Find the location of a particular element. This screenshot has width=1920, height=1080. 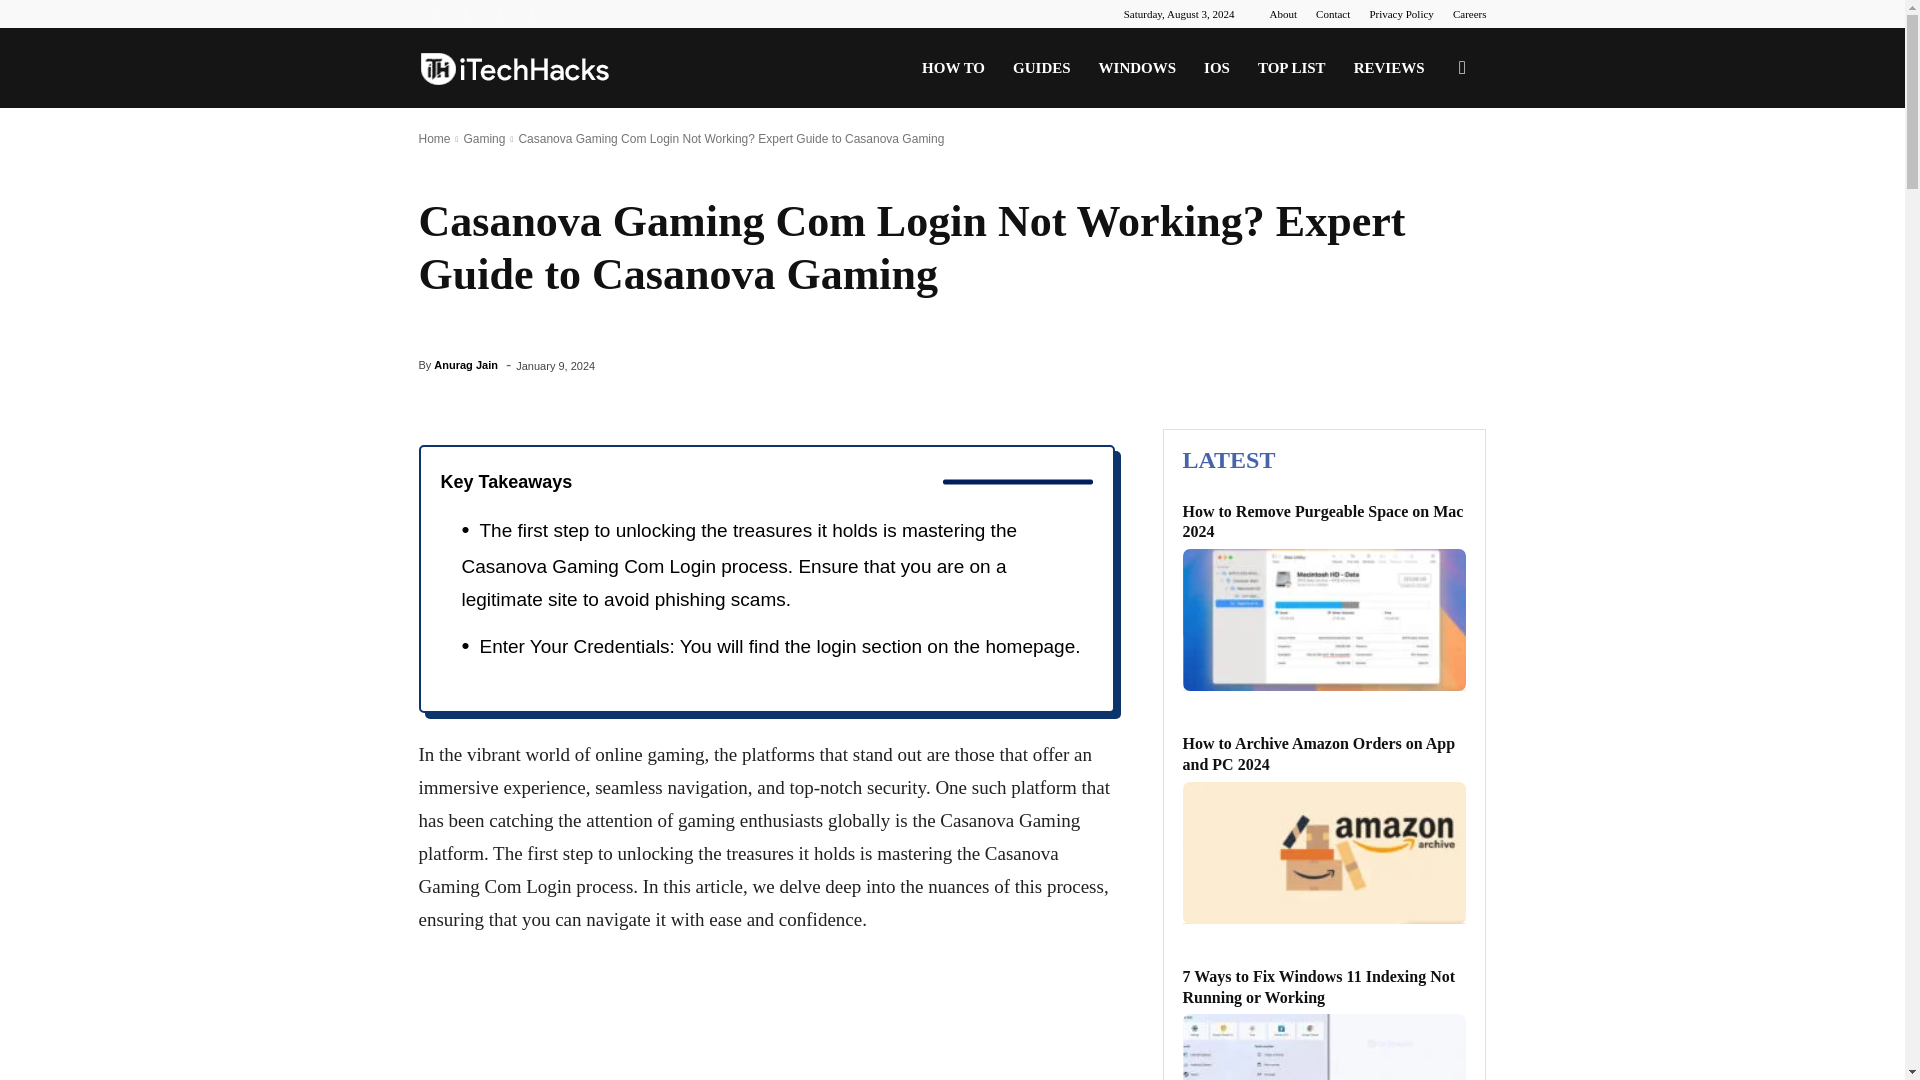

Privacy Policy is located at coordinates (1400, 14).